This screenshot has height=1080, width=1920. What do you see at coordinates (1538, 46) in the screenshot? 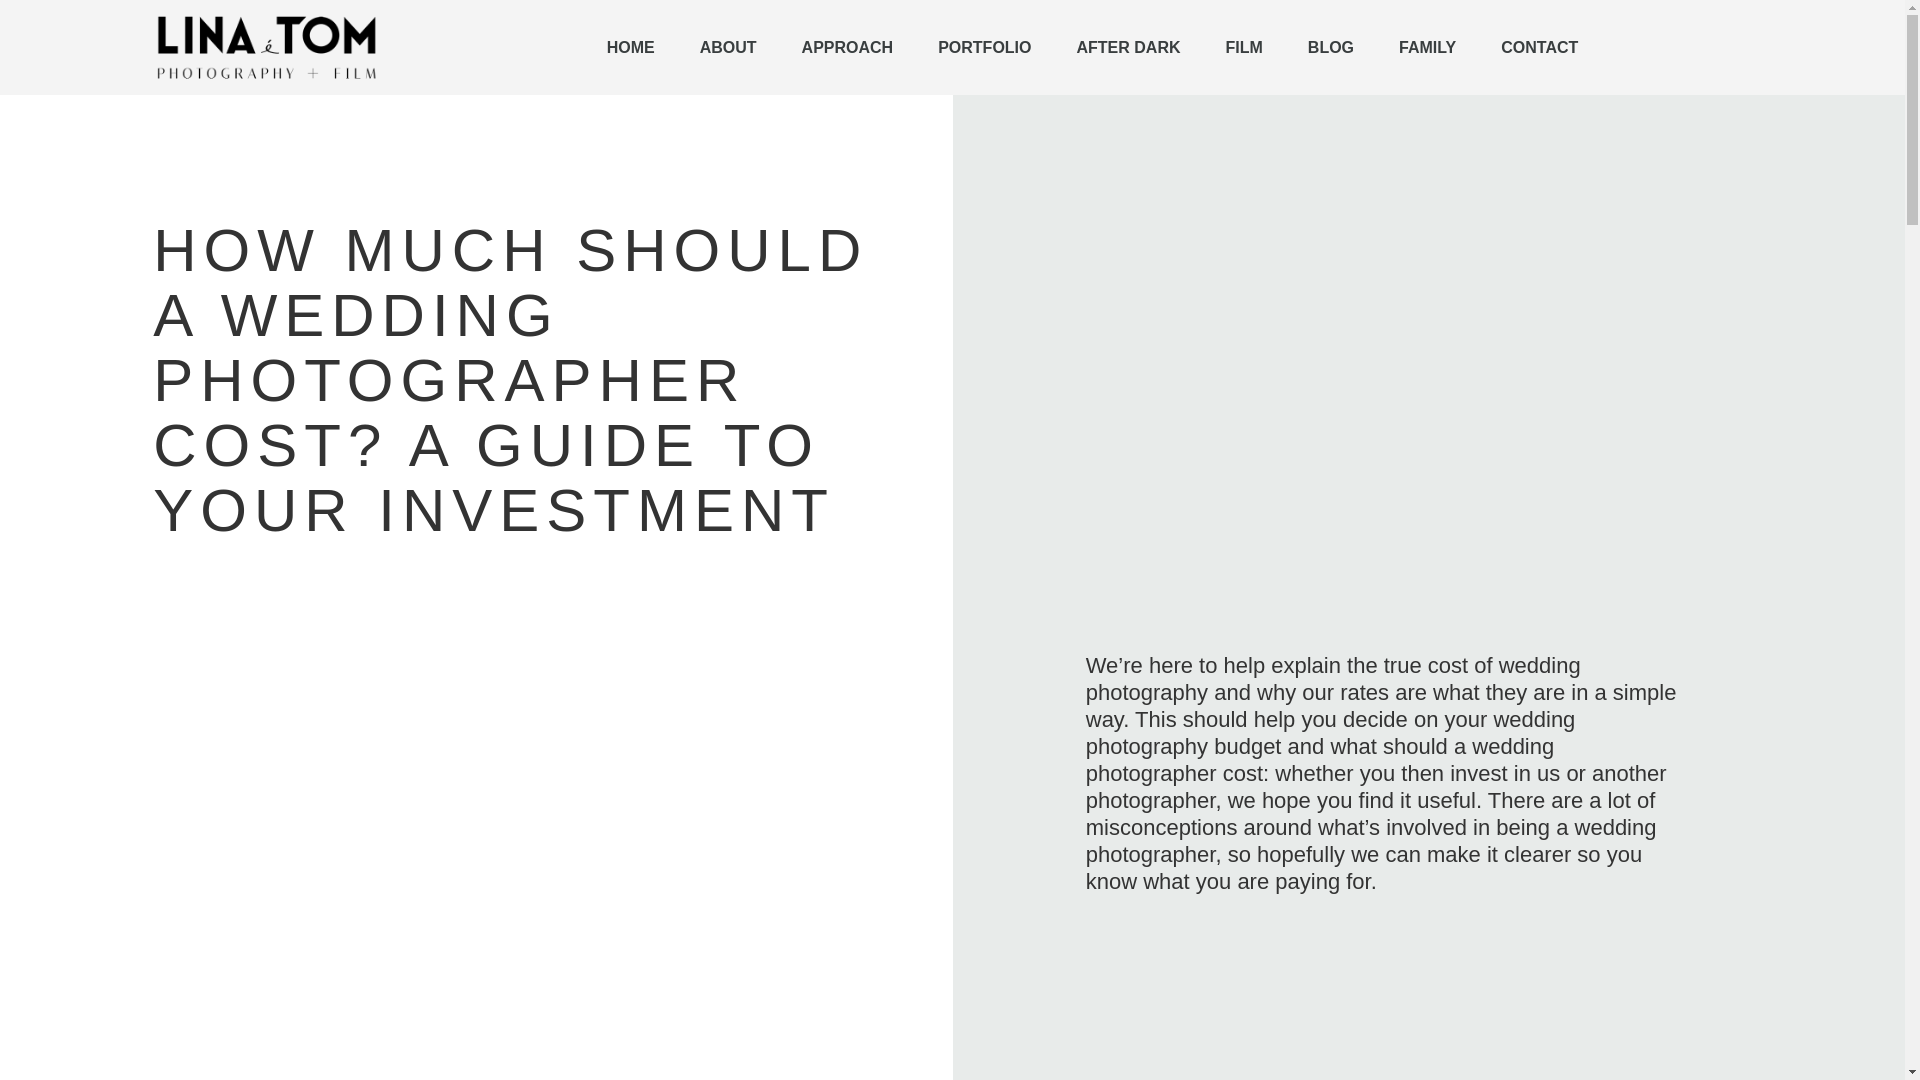
I see `CONTACT` at bounding box center [1538, 46].